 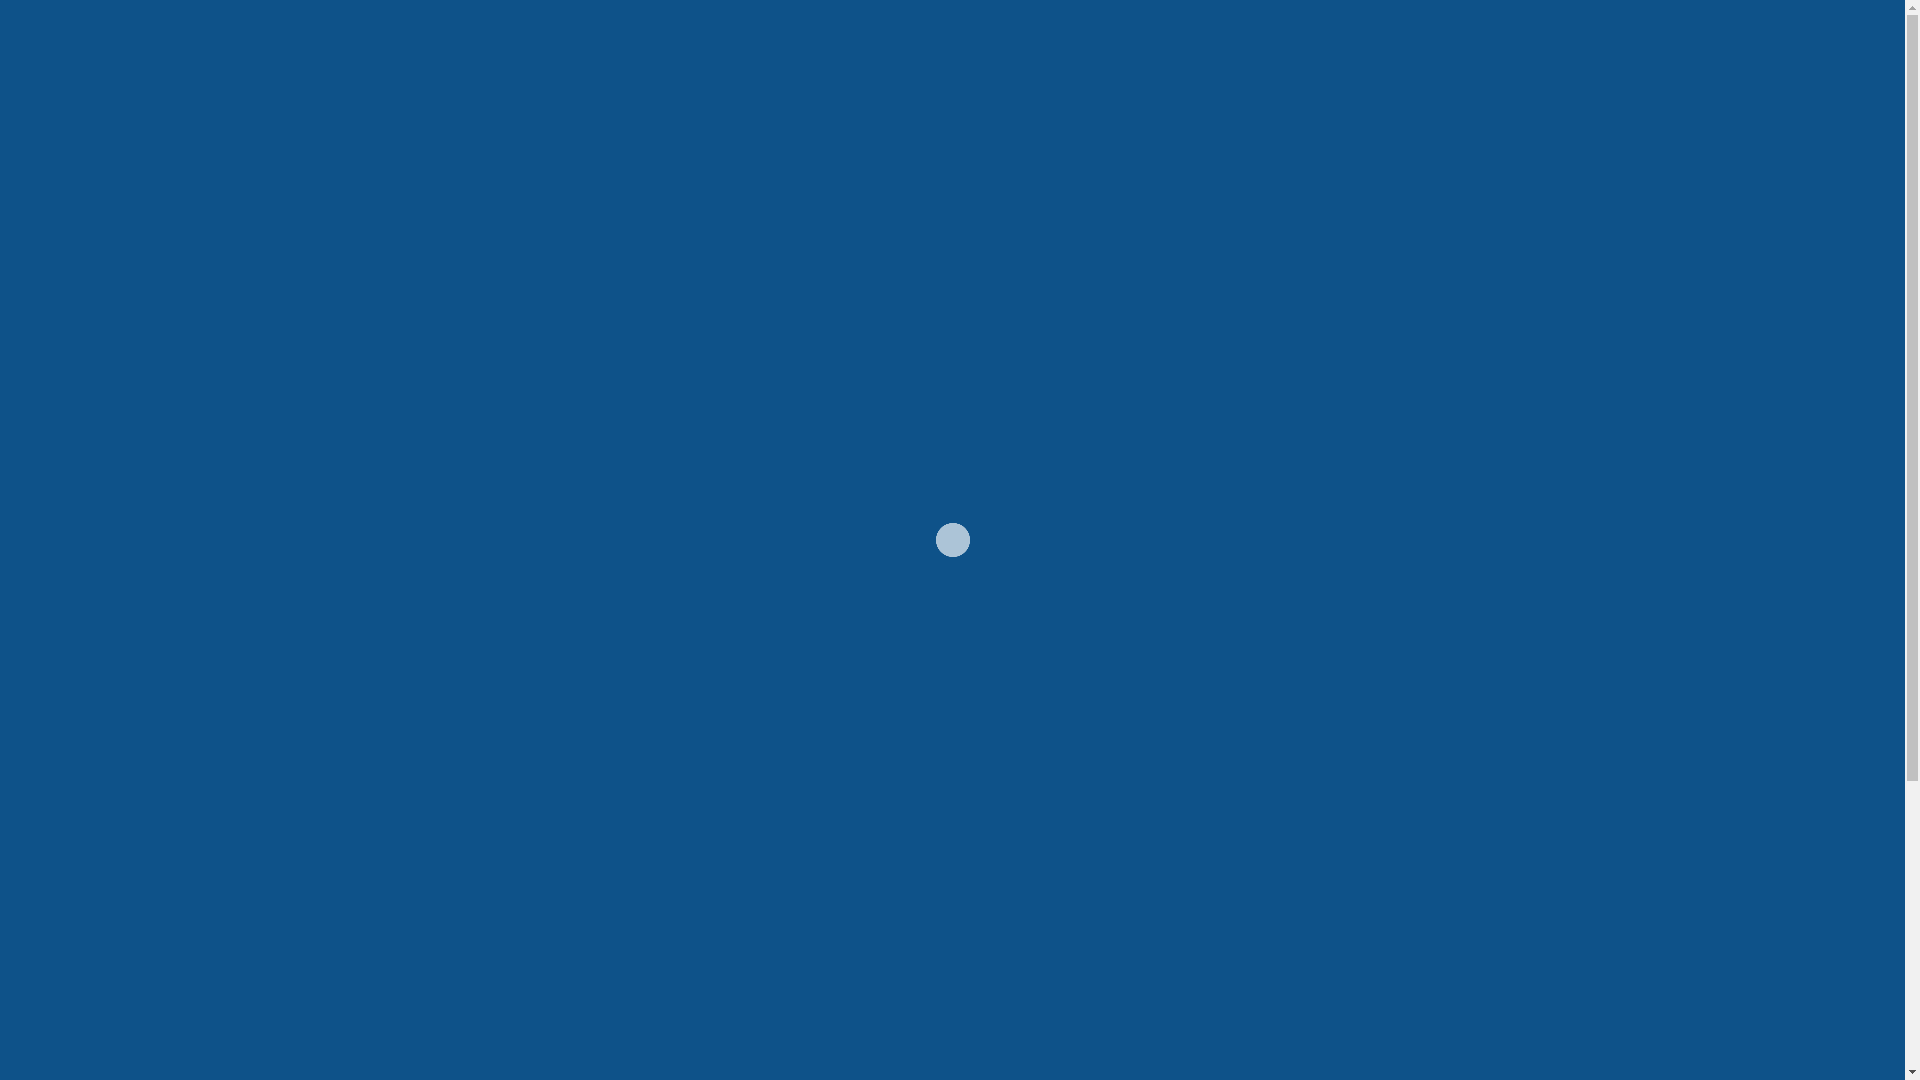 I want to click on contact us, so click(x=1118, y=466).